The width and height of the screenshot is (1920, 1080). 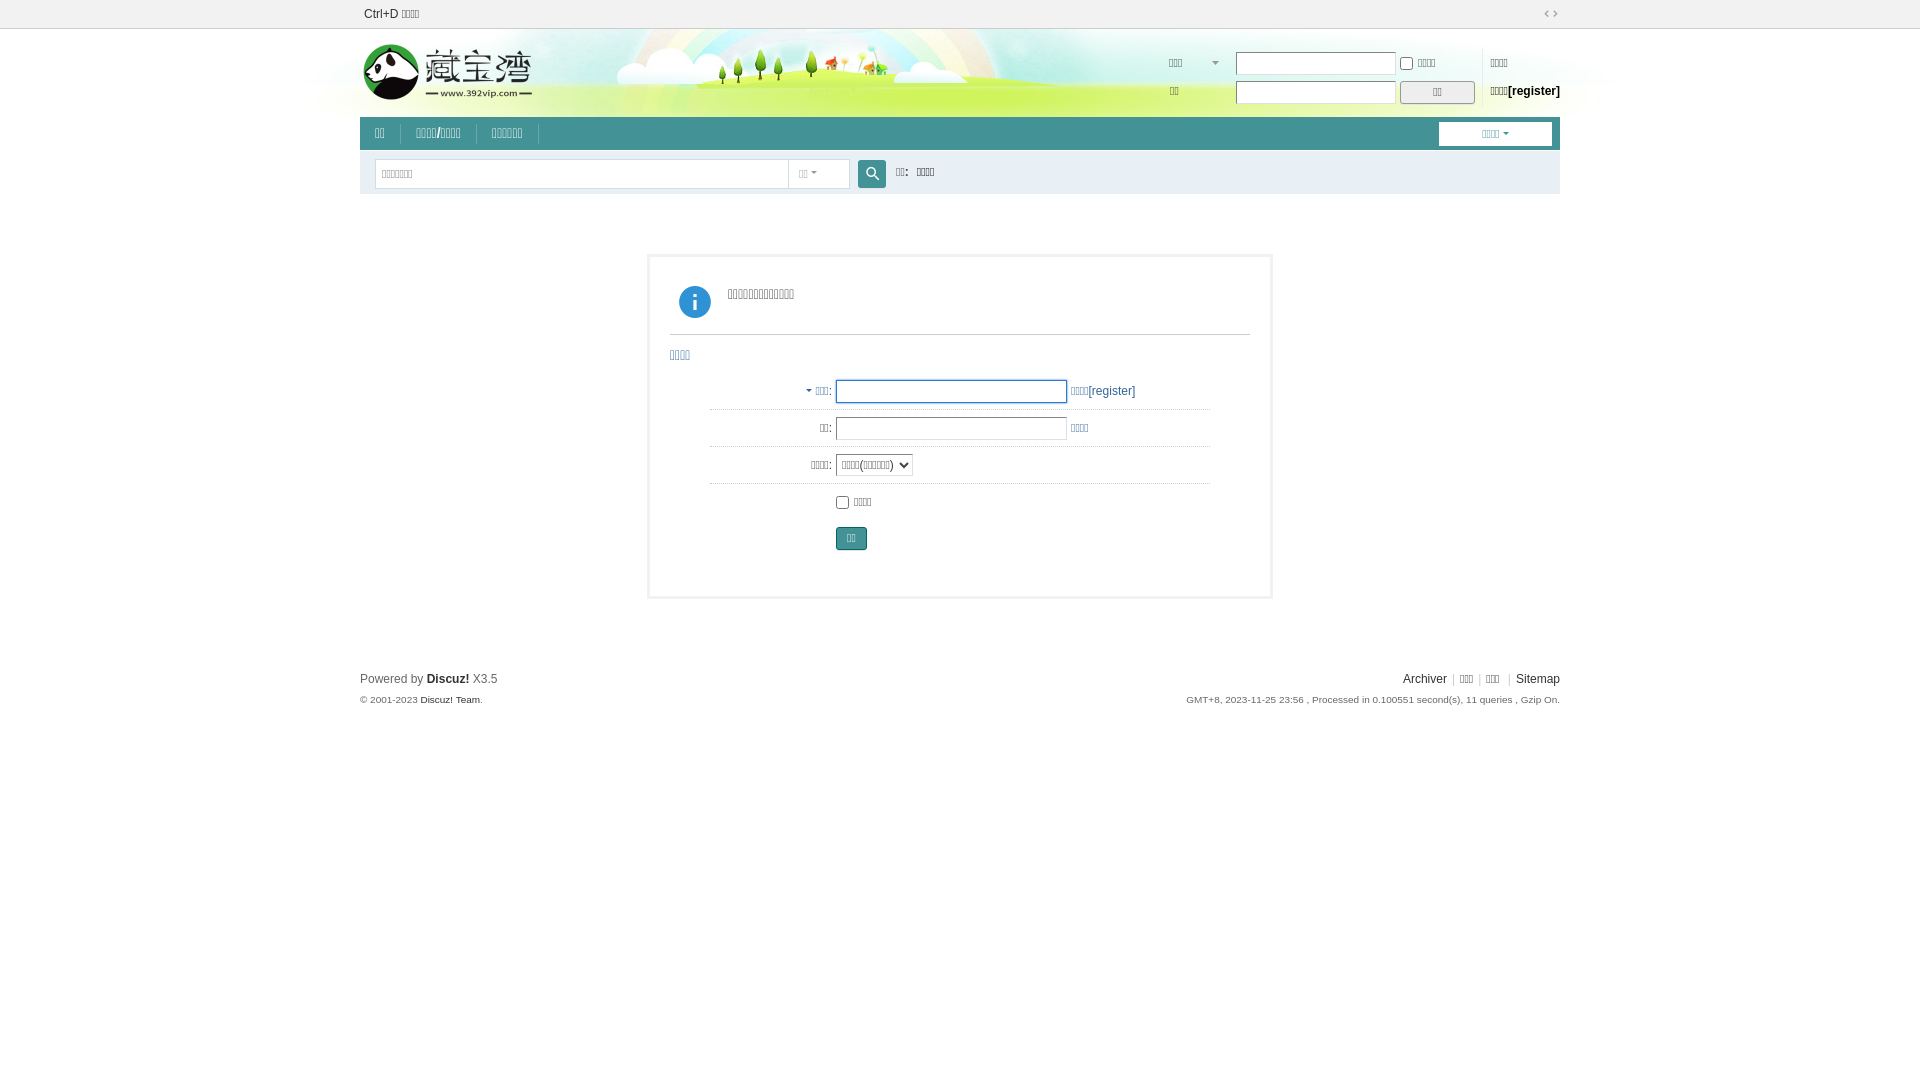 What do you see at coordinates (872, 174) in the screenshot?
I see `true` at bounding box center [872, 174].